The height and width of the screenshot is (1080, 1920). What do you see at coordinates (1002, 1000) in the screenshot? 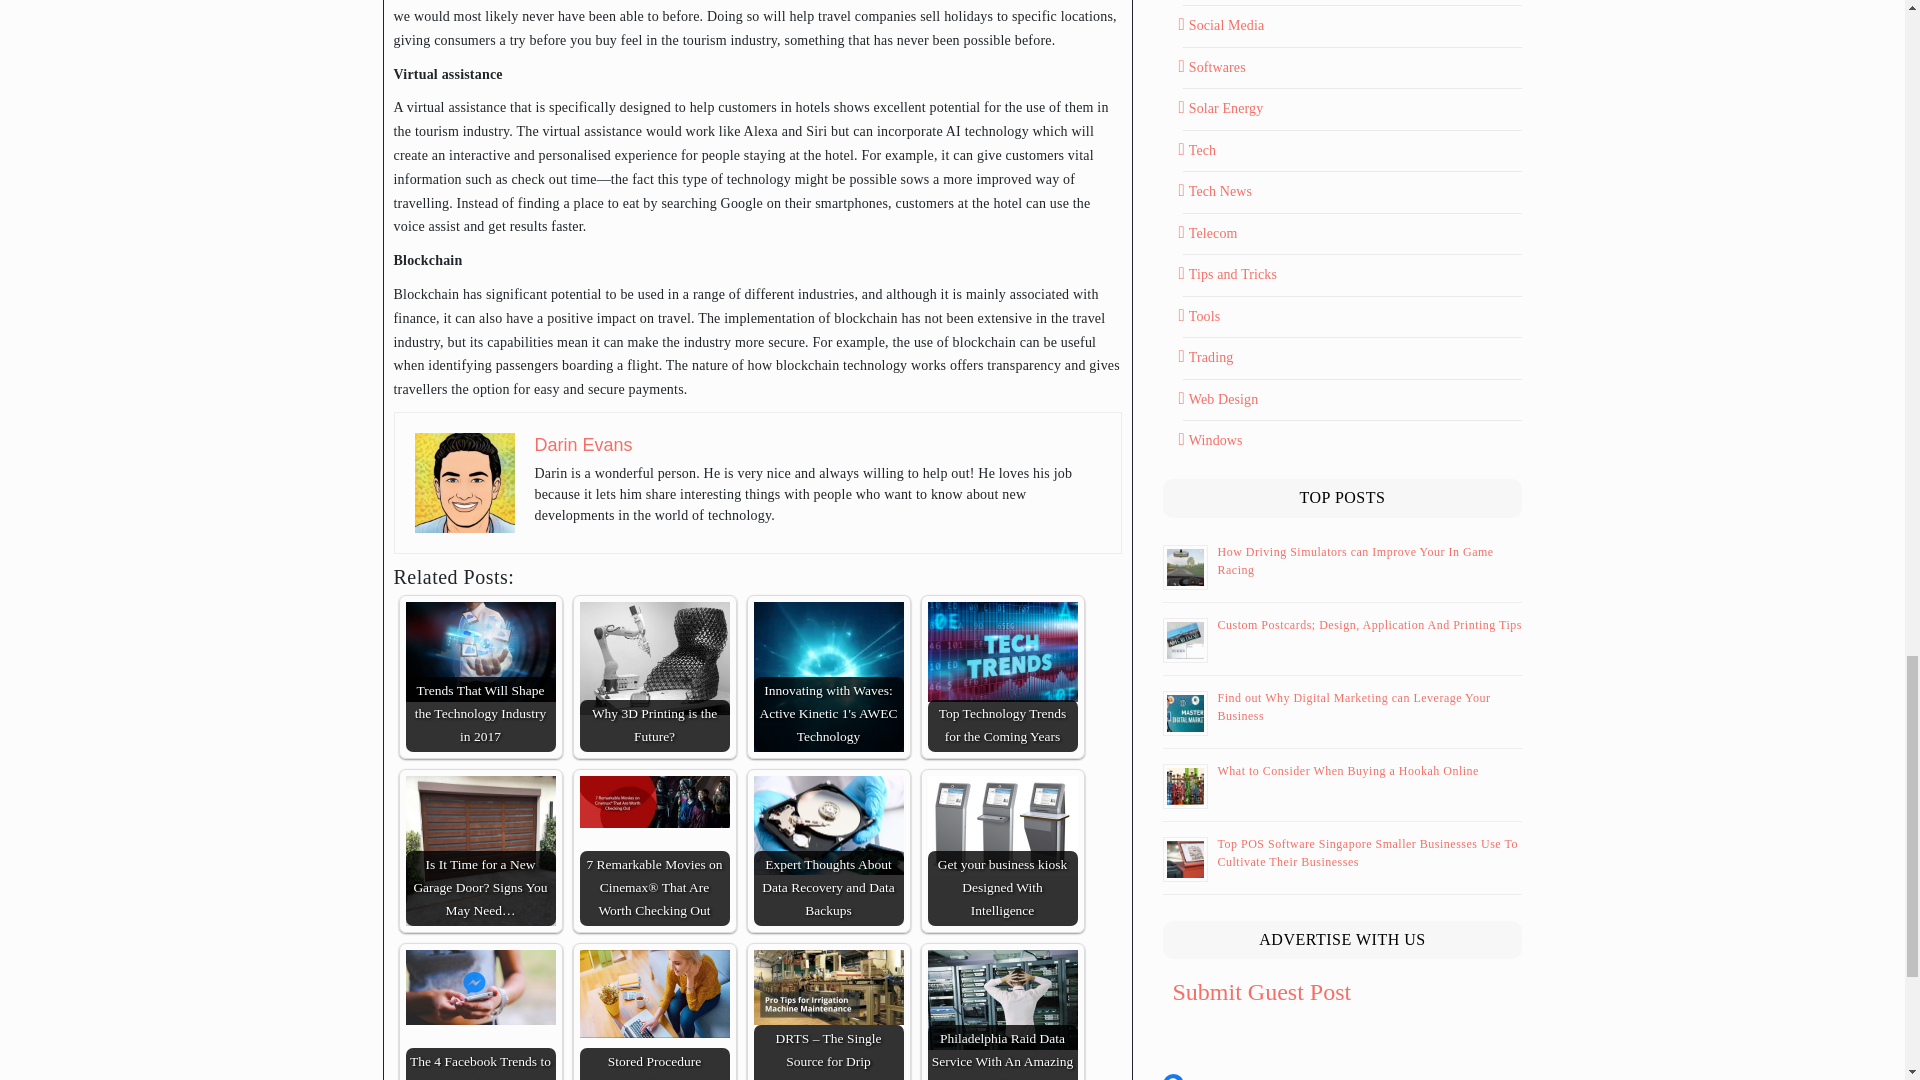
I see `Philadelphia Raid Data Service With An Amazing Offer` at bounding box center [1002, 1000].